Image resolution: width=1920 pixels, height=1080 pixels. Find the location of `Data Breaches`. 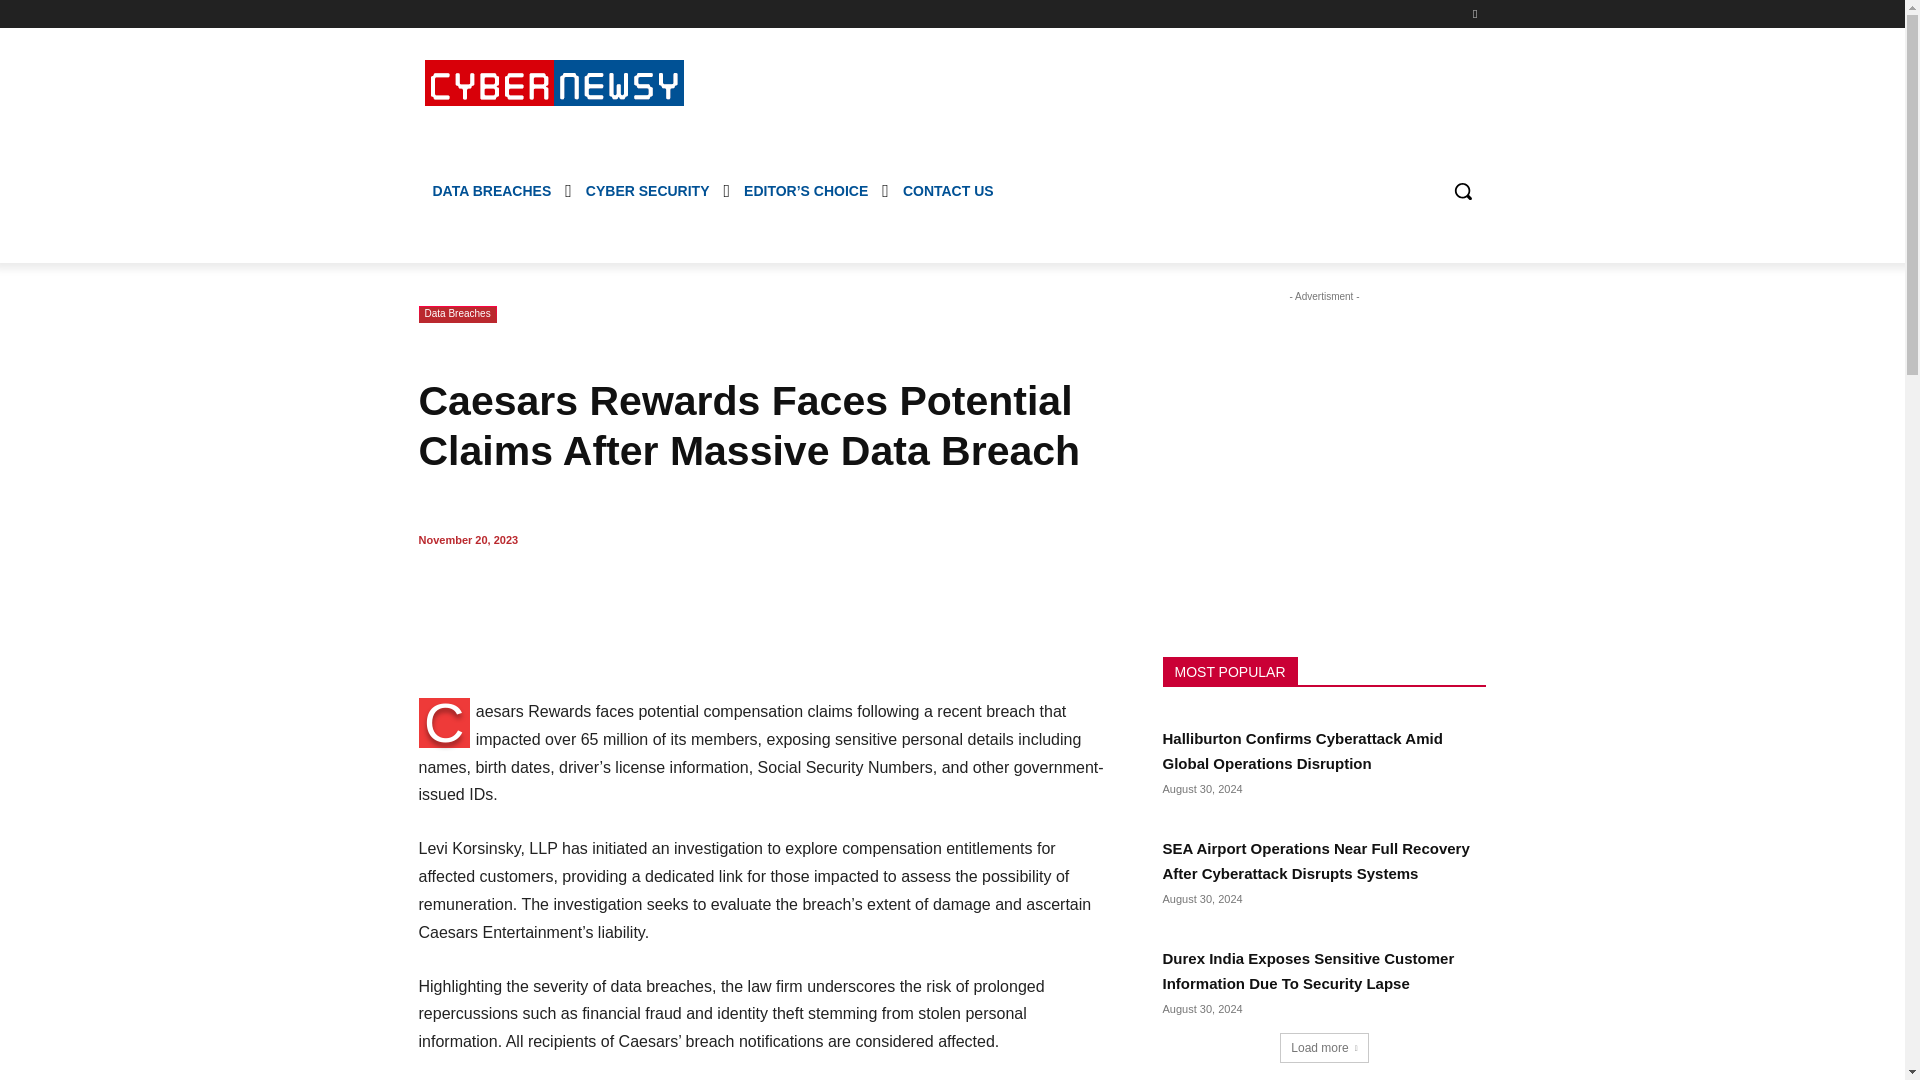

Data Breaches is located at coordinates (456, 314).